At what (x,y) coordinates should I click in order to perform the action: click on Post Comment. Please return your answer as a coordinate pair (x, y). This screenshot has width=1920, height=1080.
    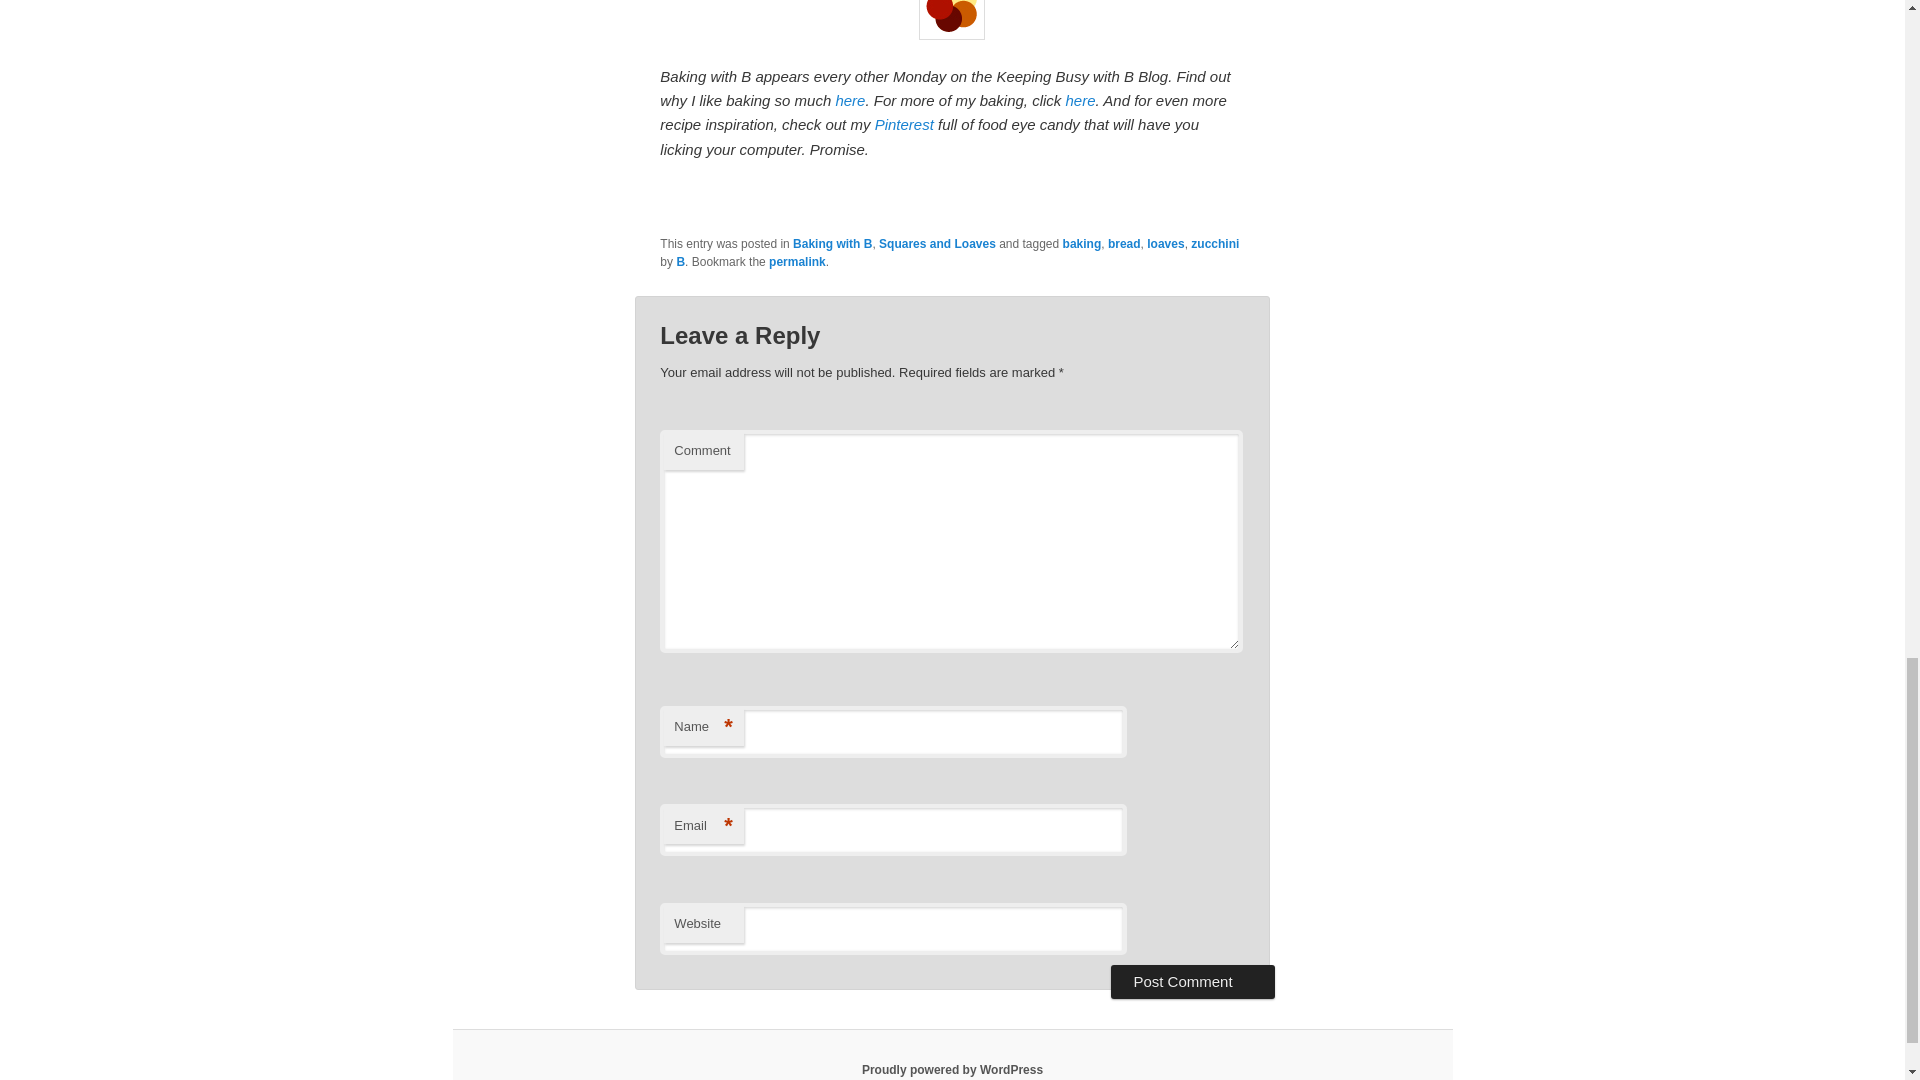
    Looking at the image, I should click on (1192, 982).